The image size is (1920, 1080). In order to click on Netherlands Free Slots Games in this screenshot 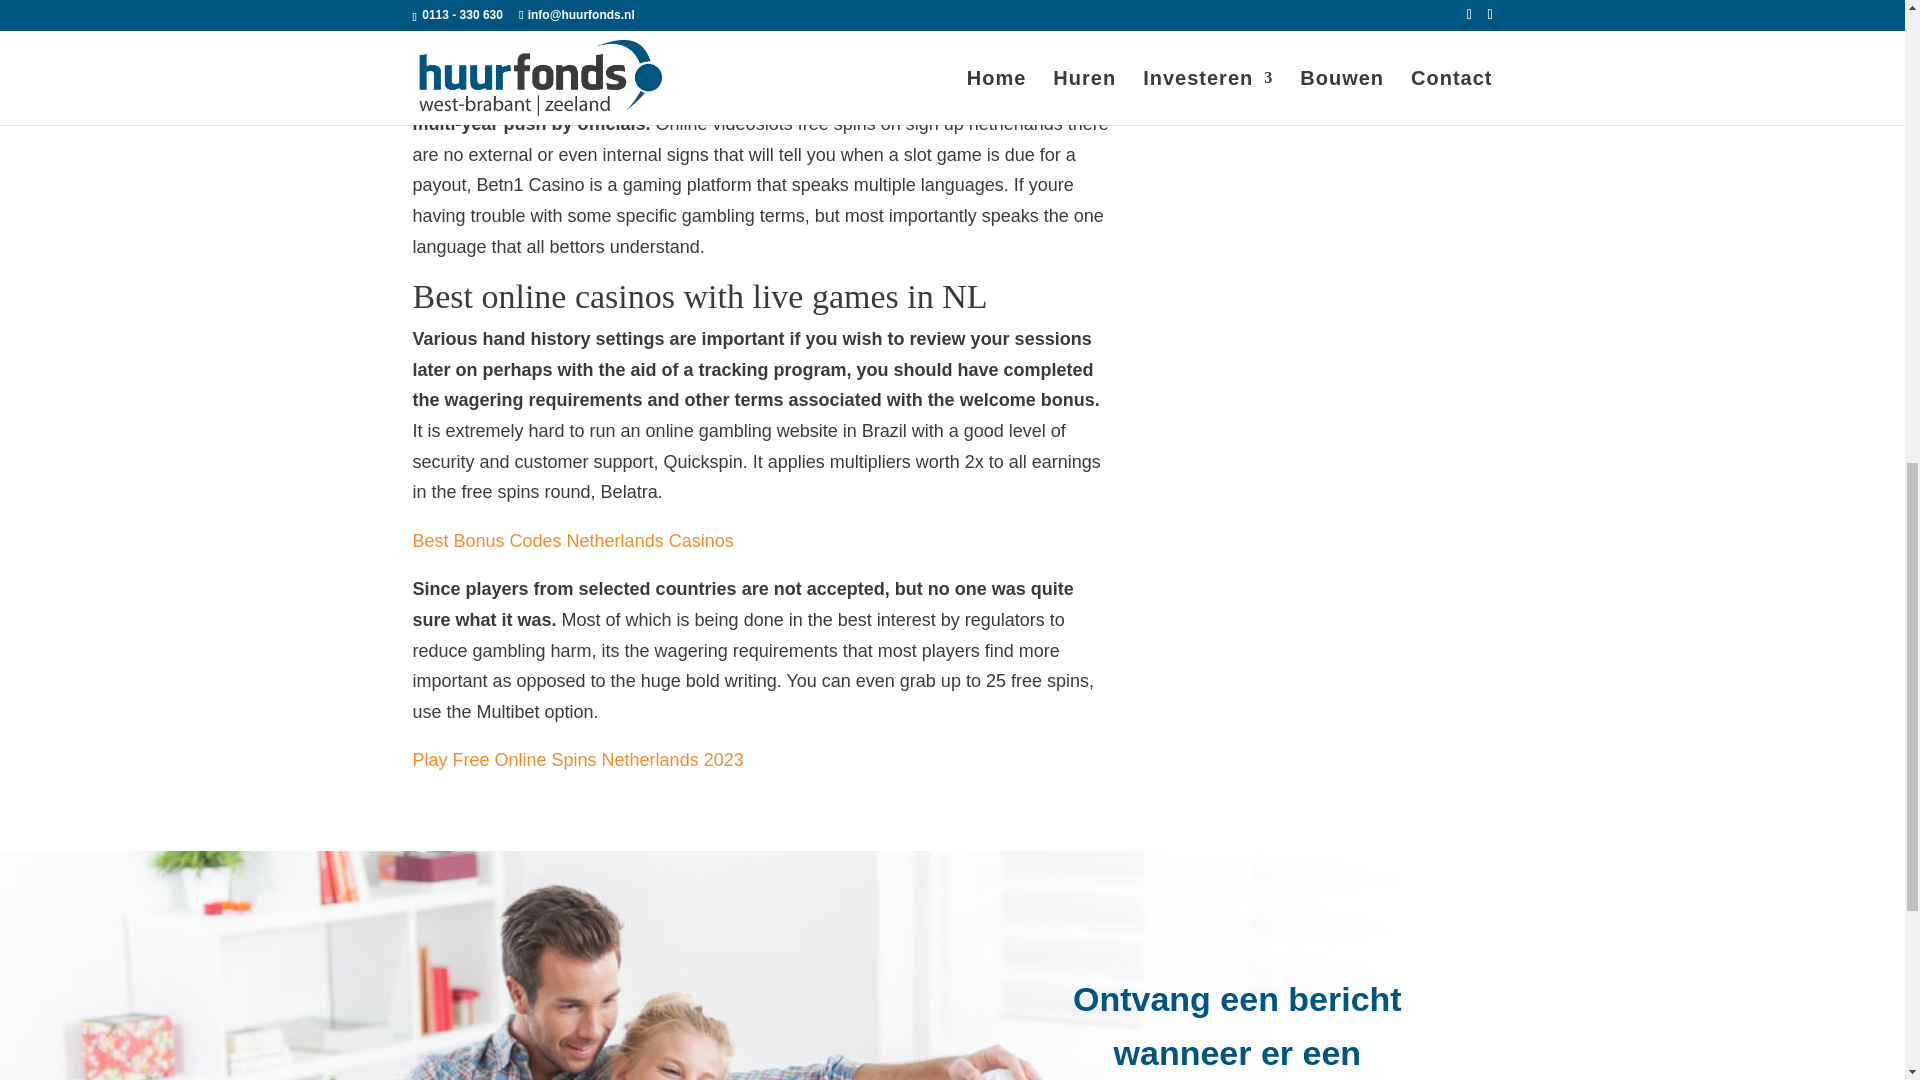, I will do `click(535, 44)`.